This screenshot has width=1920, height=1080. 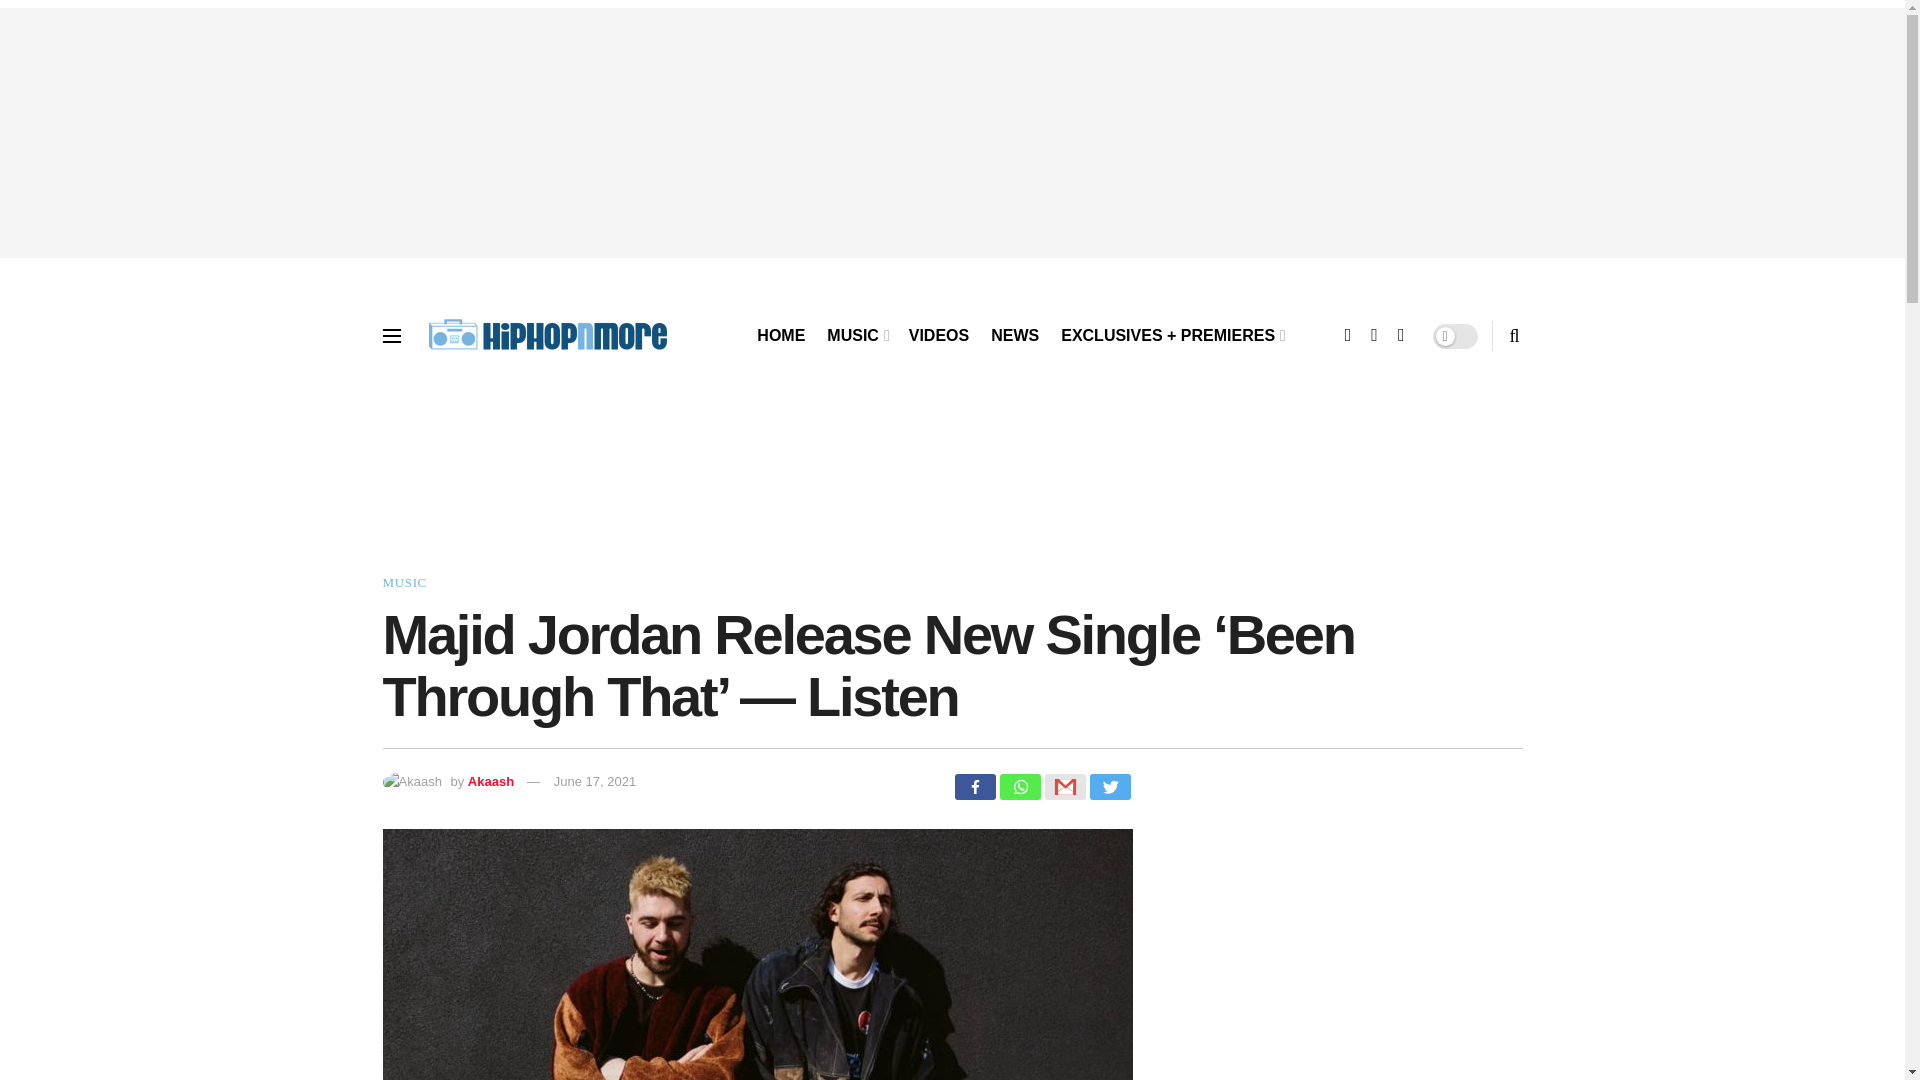 What do you see at coordinates (951, 488) in the screenshot?
I see `3rd party ad content` at bounding box center [951, 488].